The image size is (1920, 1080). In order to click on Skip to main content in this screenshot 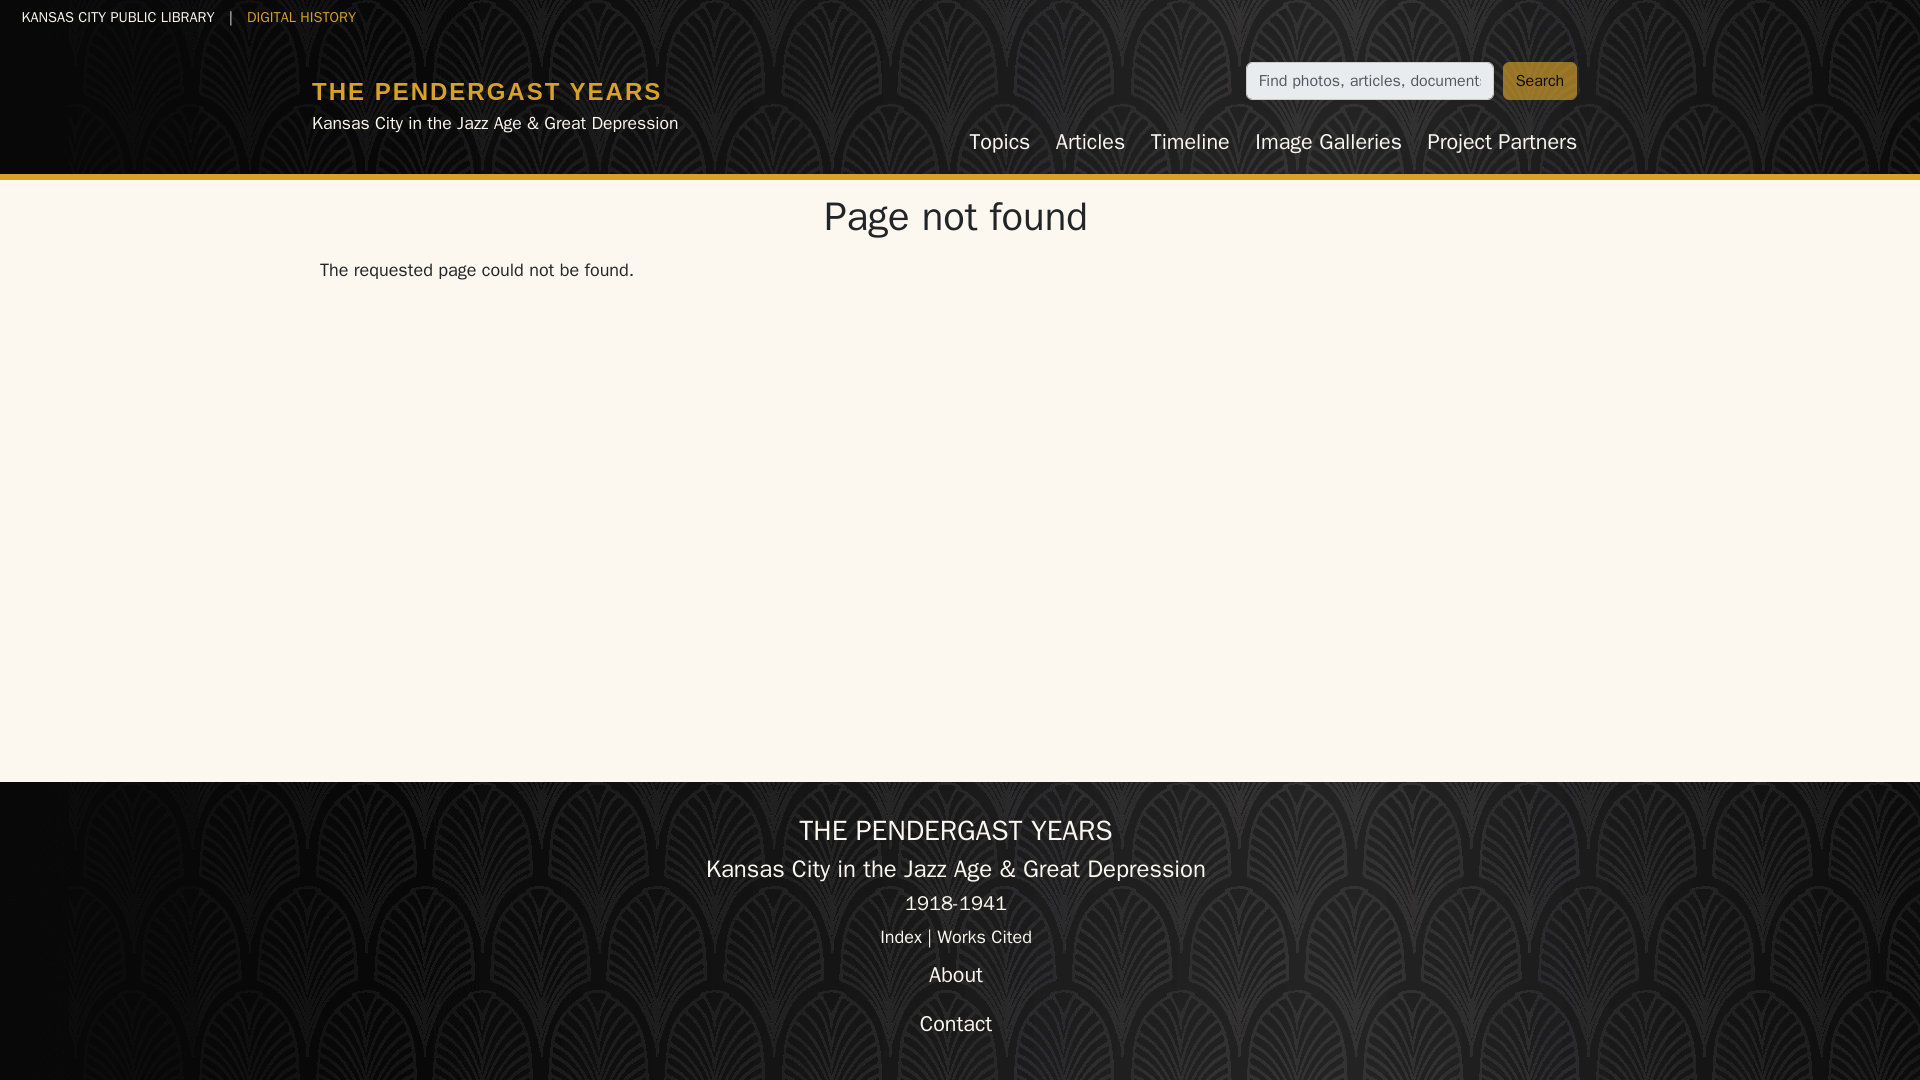, I will do `click(89, 16)`.